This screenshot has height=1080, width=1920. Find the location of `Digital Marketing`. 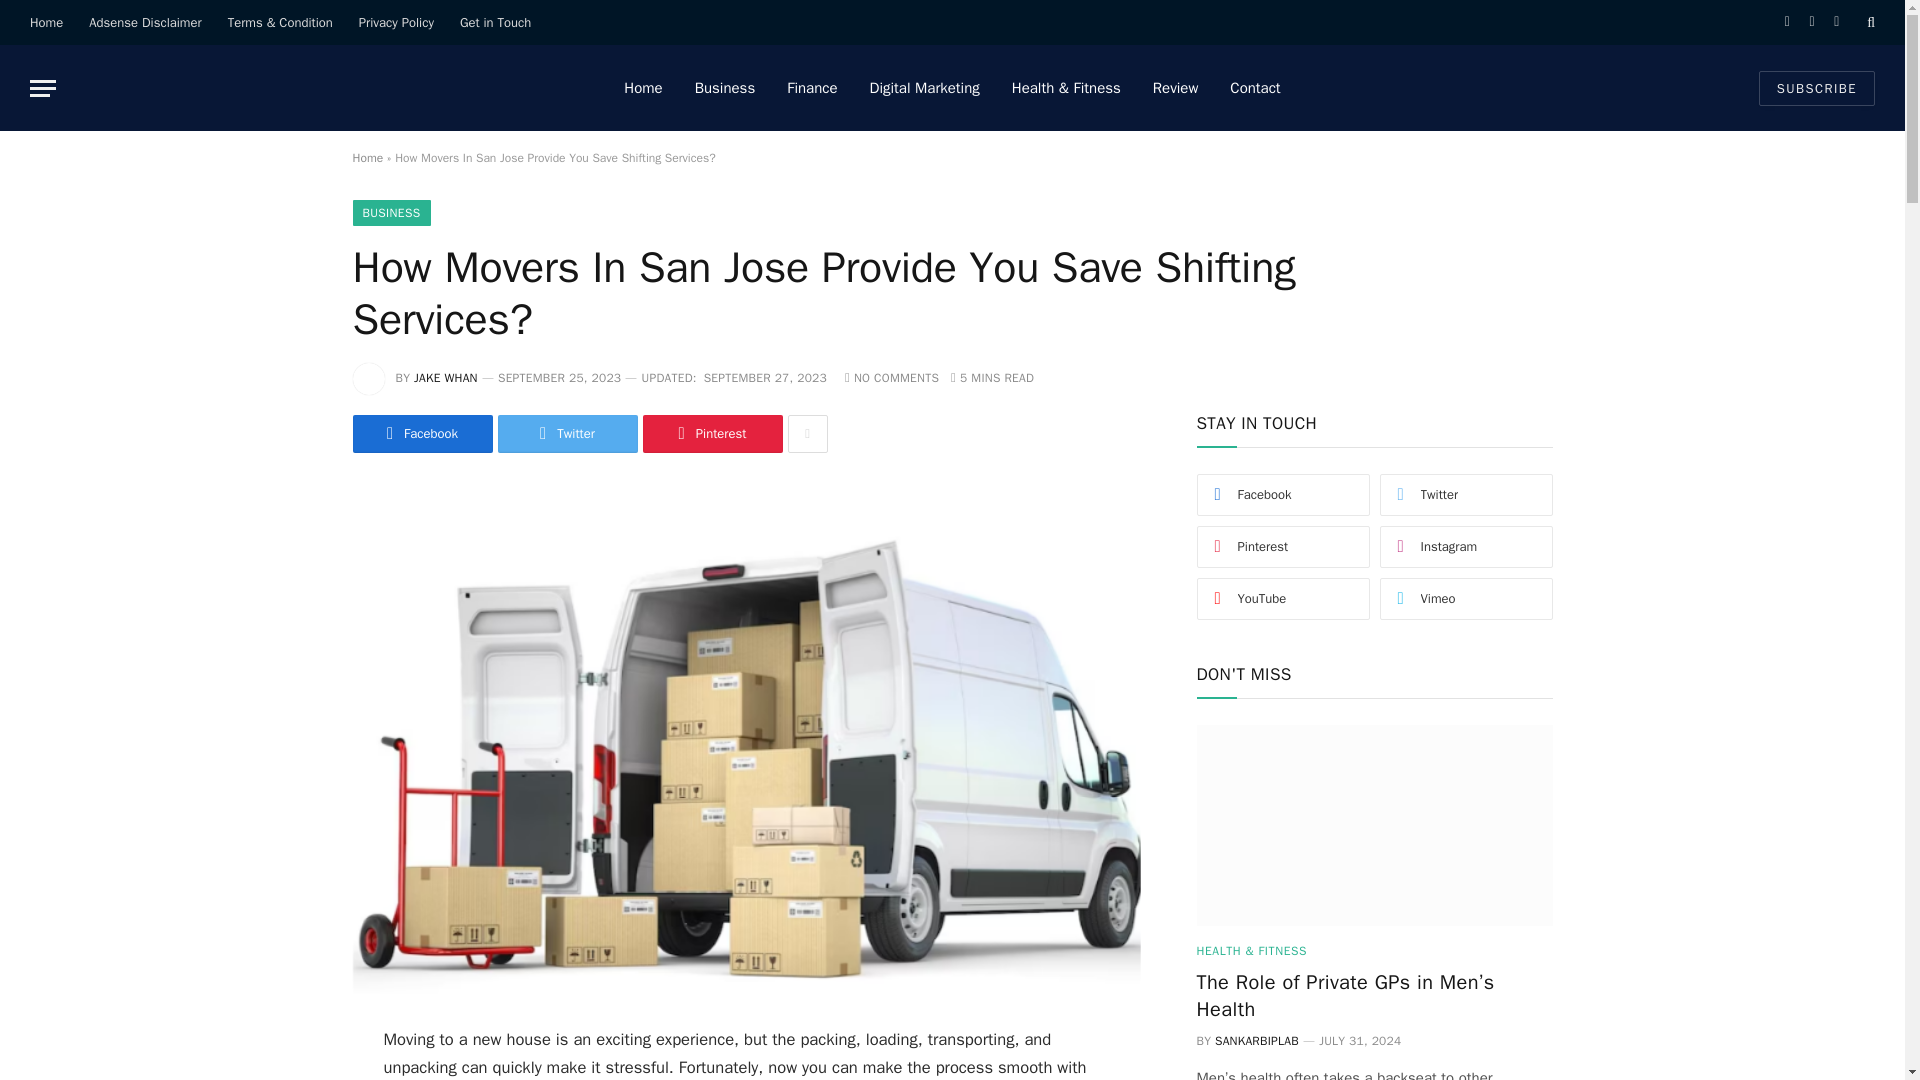

Digital Marketing is located at coordinates (925, 88).